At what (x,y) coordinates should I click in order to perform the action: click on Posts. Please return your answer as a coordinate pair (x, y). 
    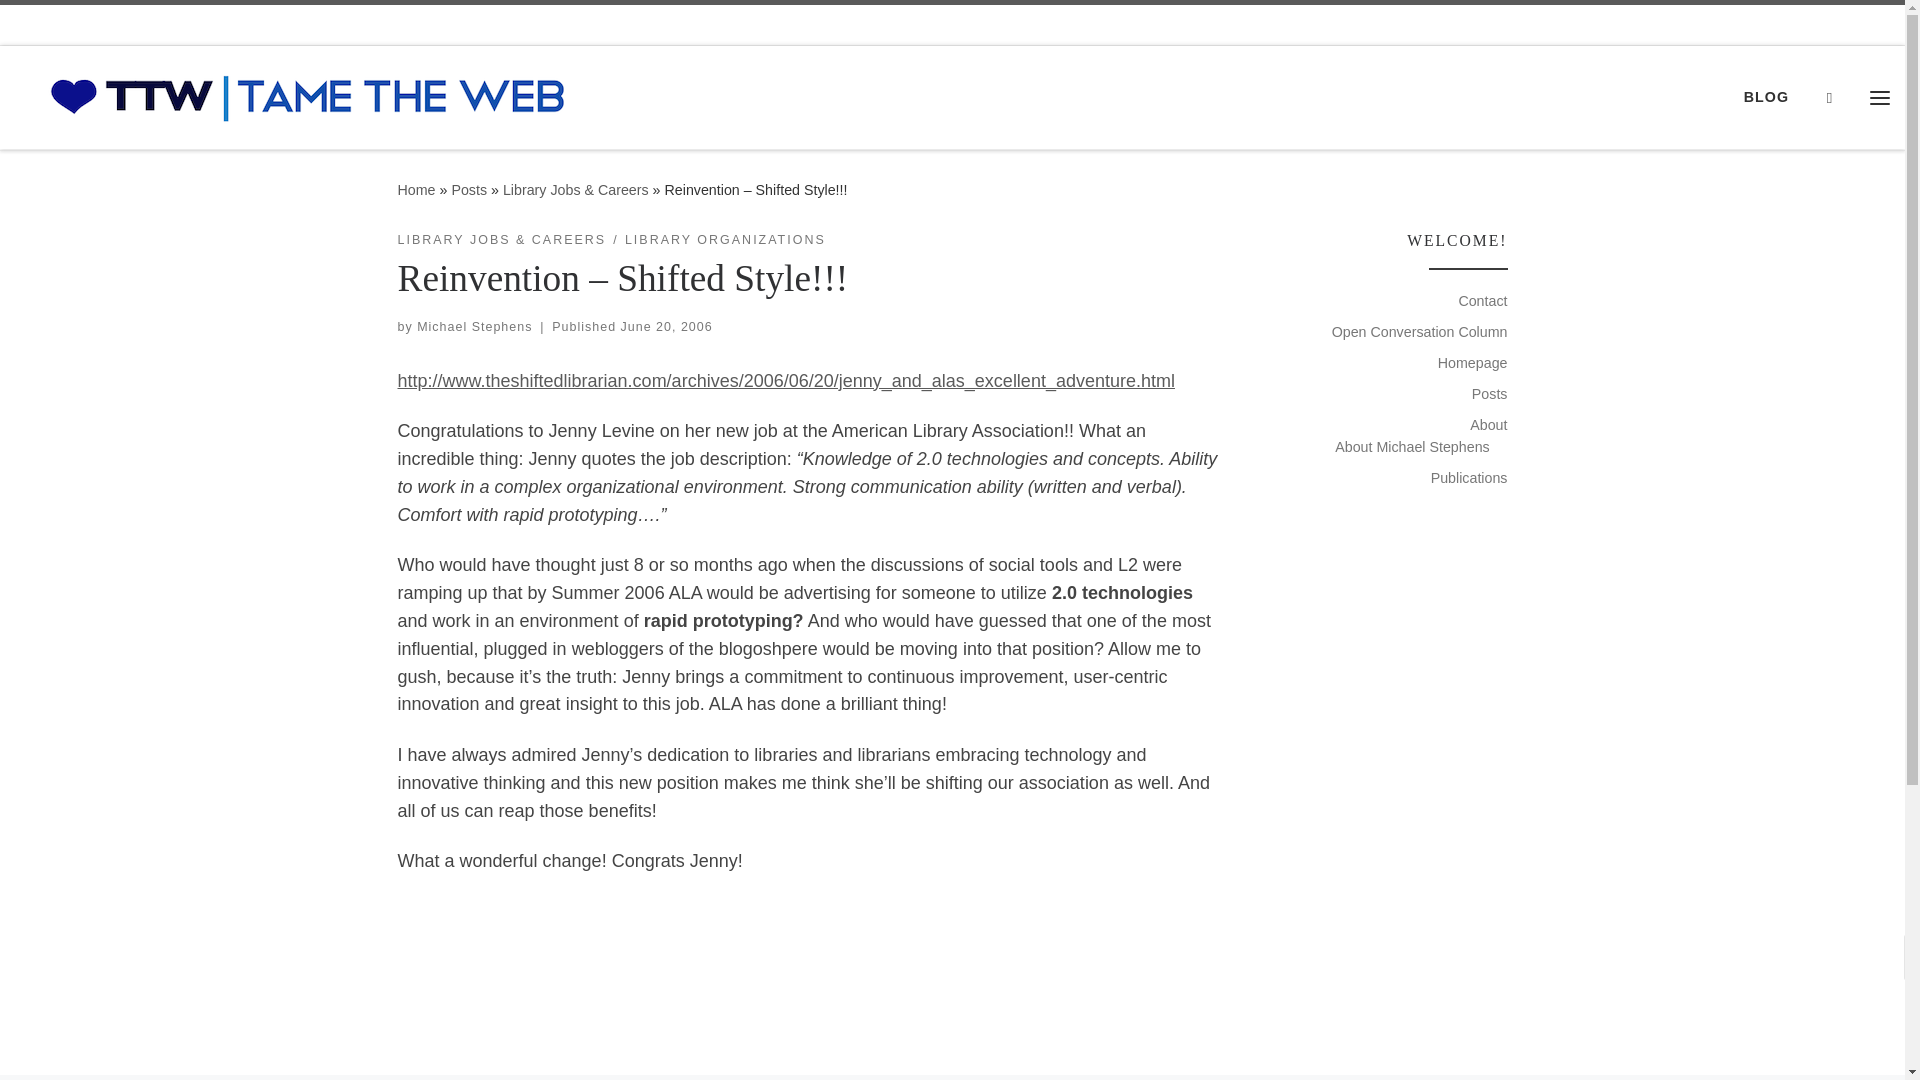
    Looking at the image, I should click on (469, 190).